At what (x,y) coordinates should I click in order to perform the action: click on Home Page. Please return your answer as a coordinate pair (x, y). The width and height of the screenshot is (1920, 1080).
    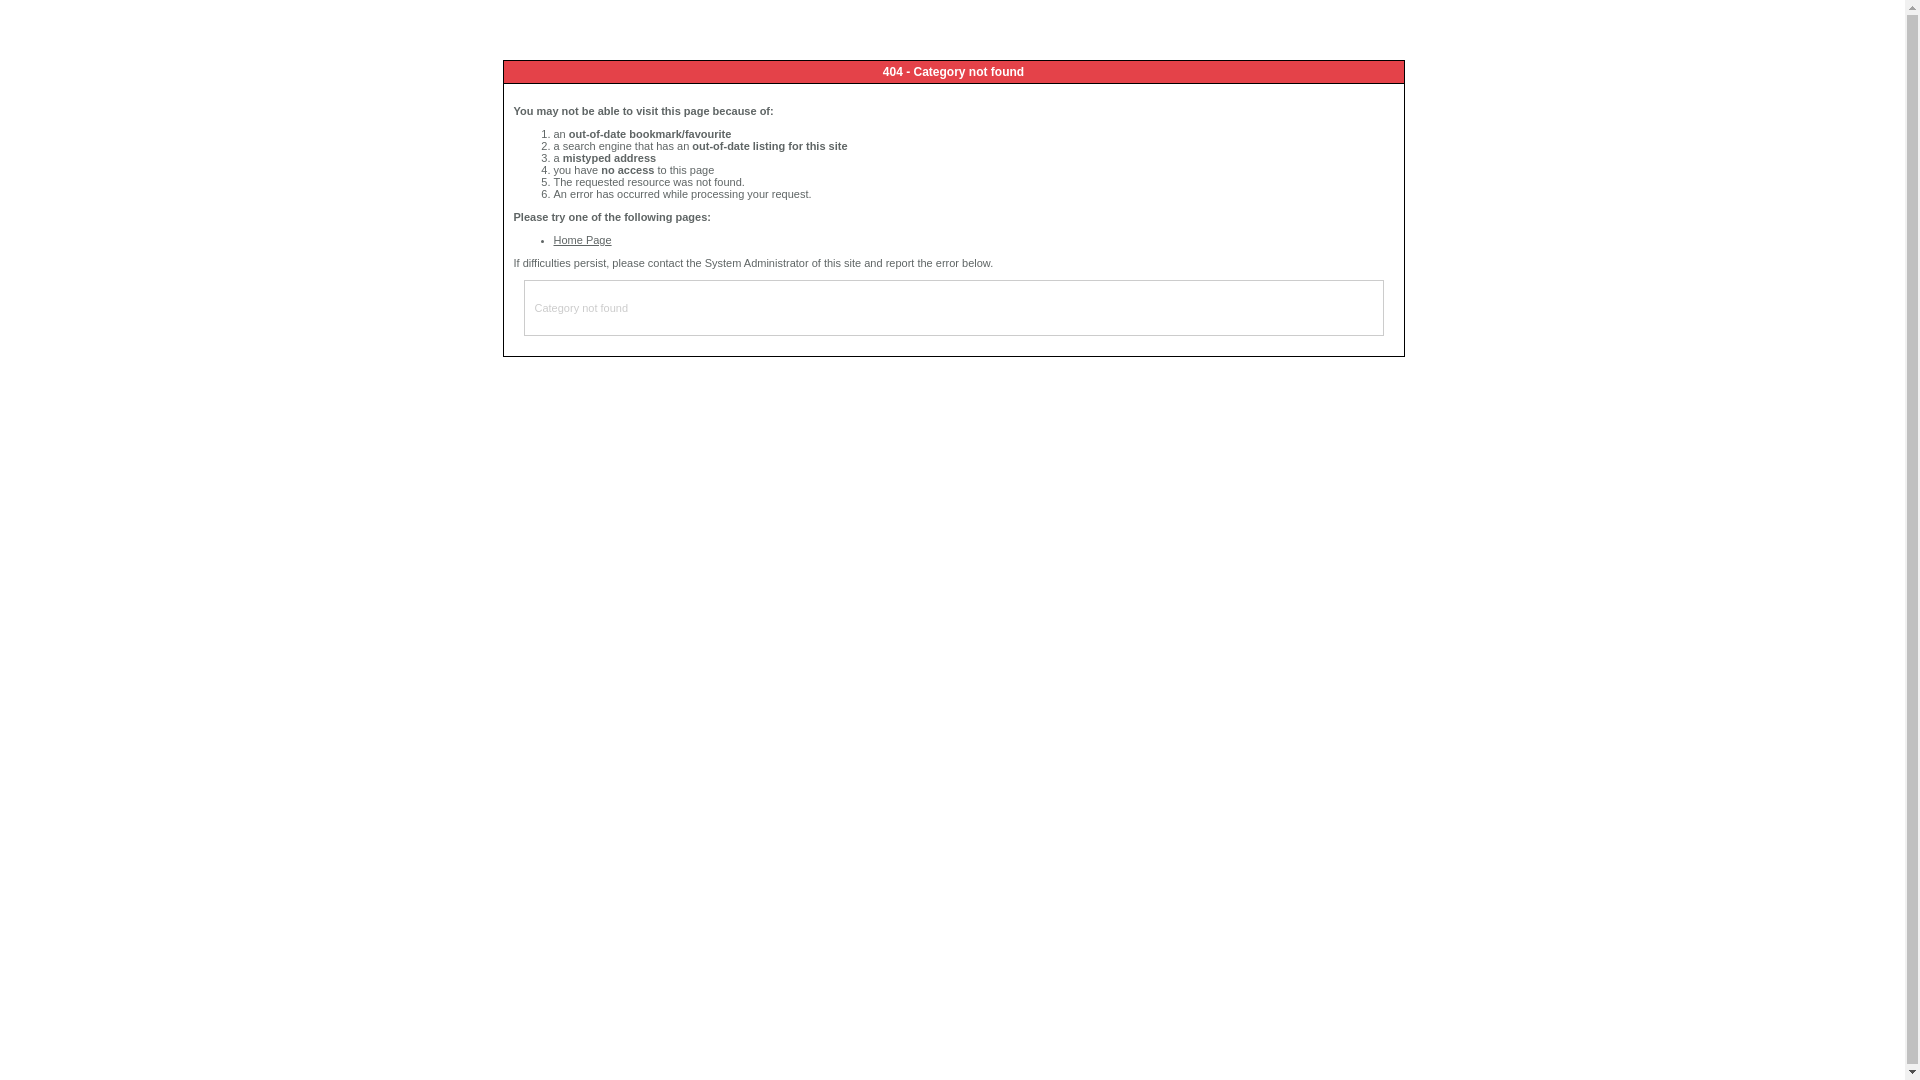
    Looking at the image, I should click on (583, 240).